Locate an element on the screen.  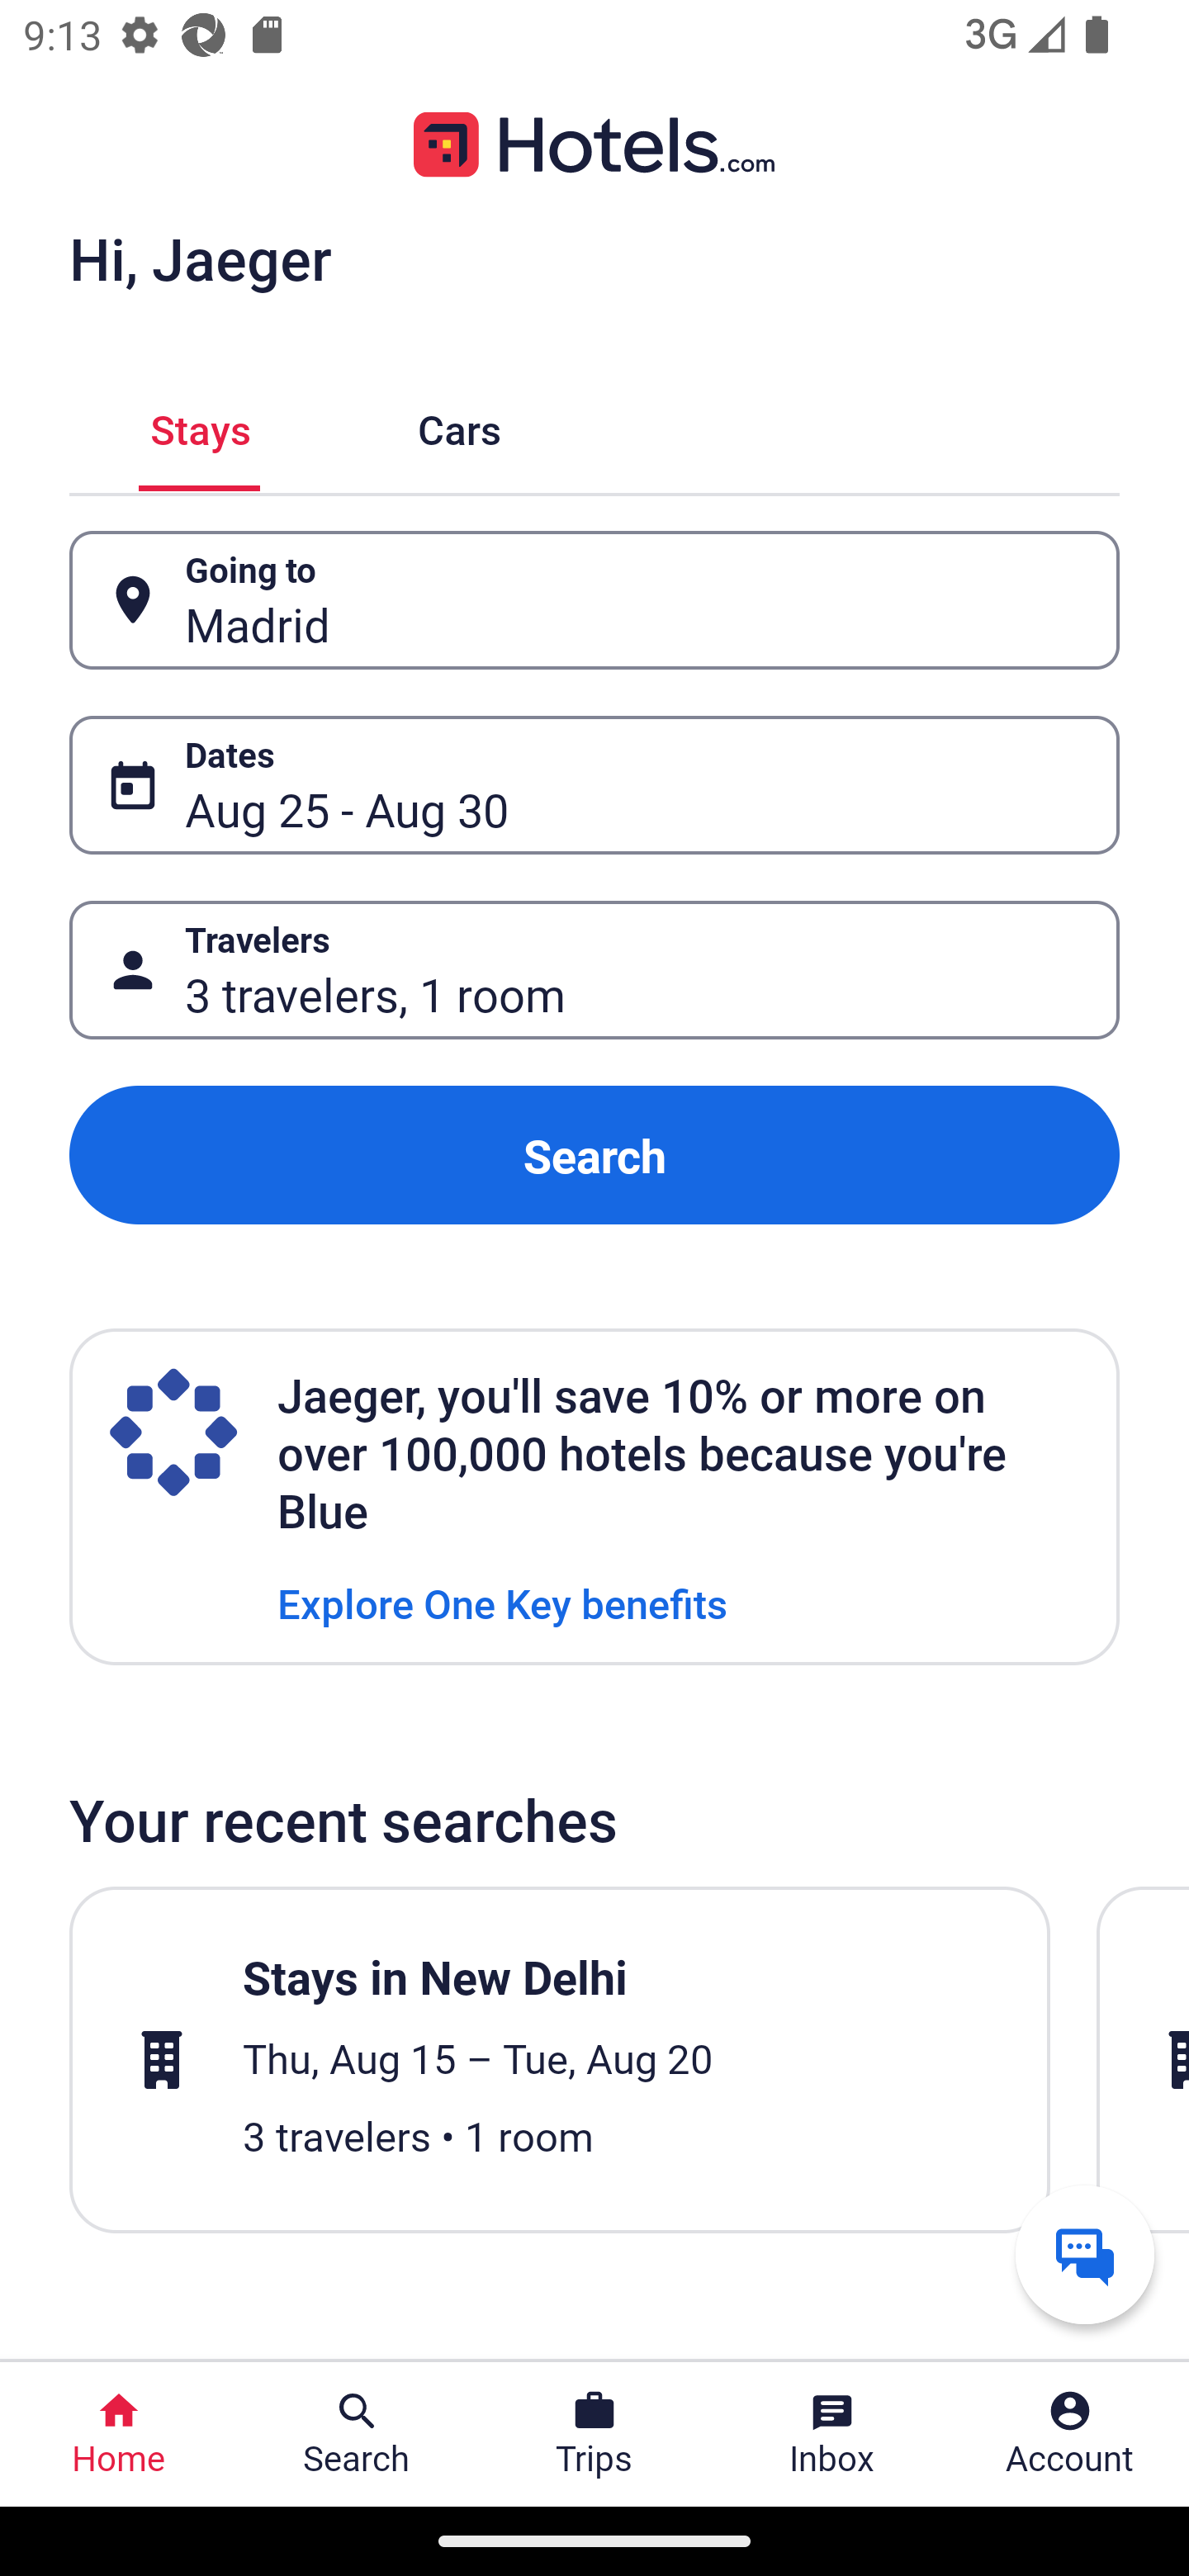
Dates Button Aug 25 - Aug 30 is located at coordinates (594, 785).